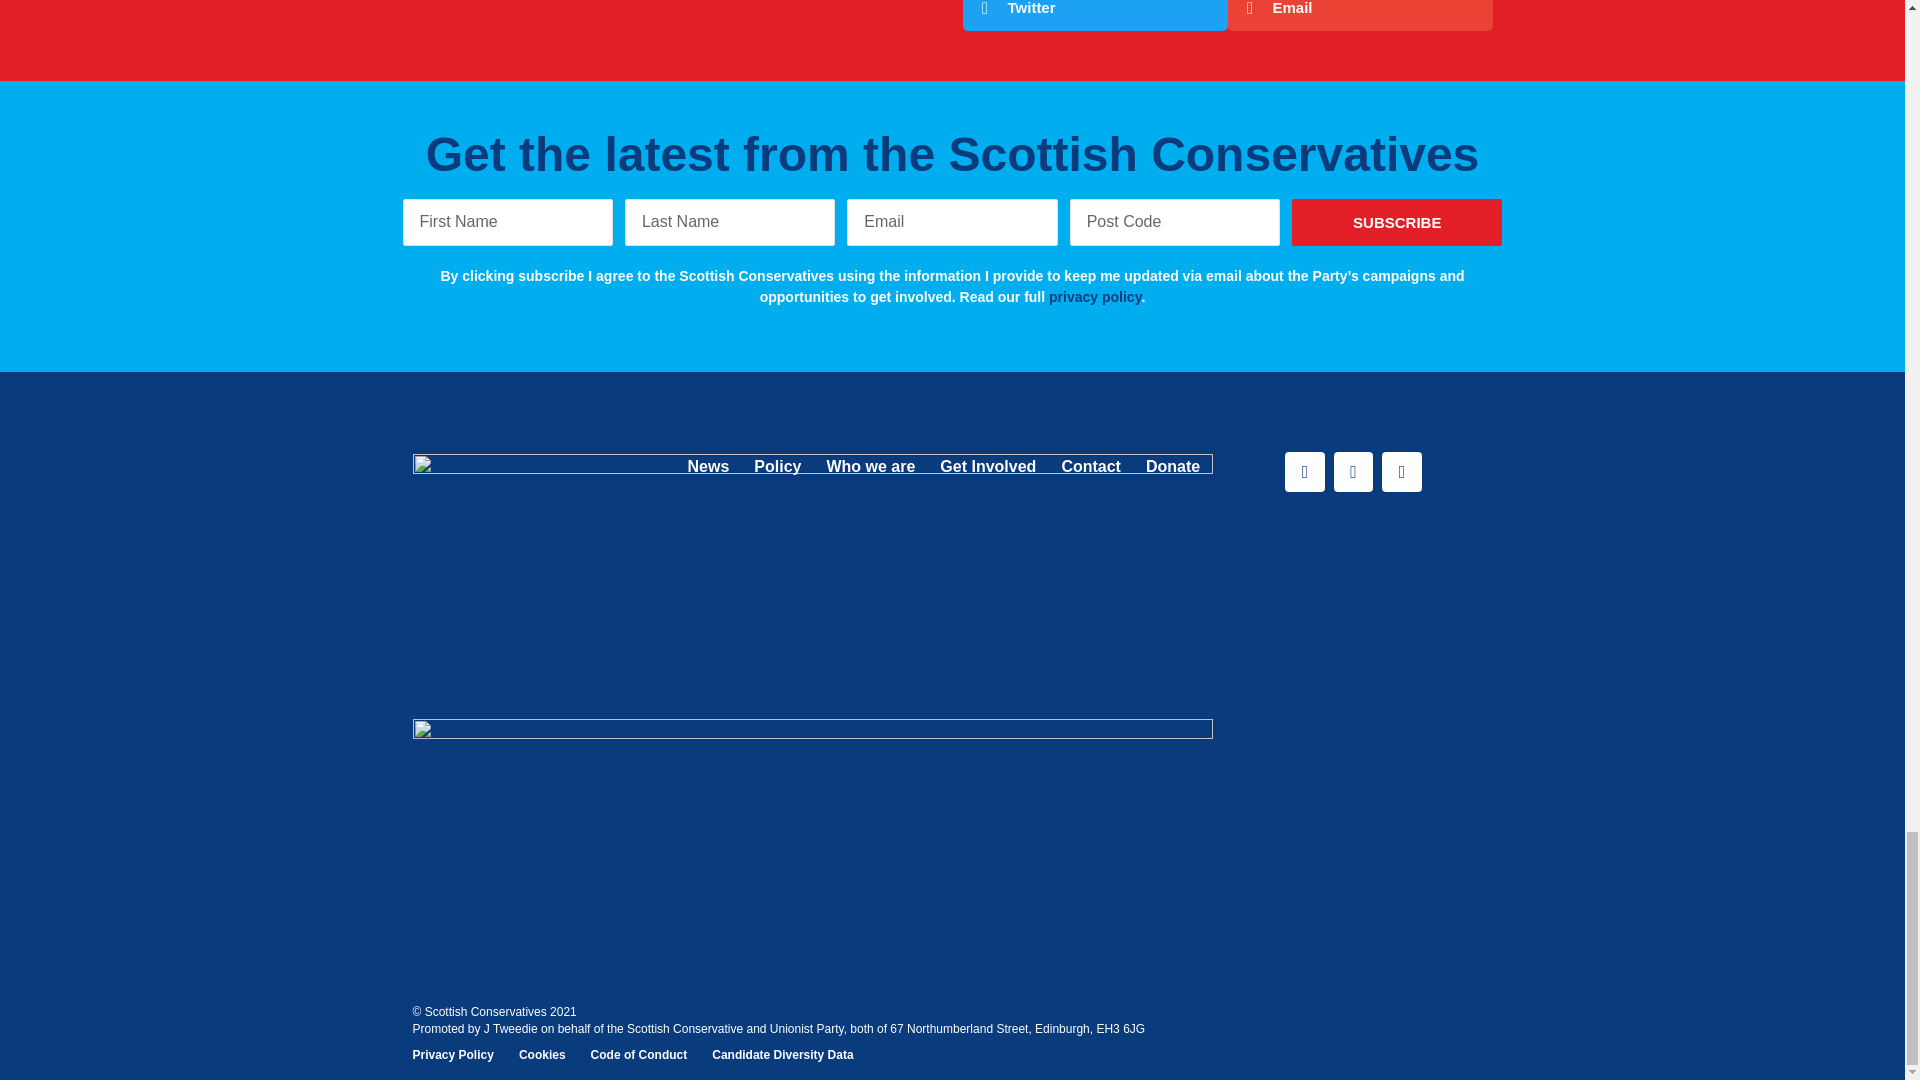  Describe the element at coordinates (988, 466) in the screenshot. I see `Get Involved` at that location.